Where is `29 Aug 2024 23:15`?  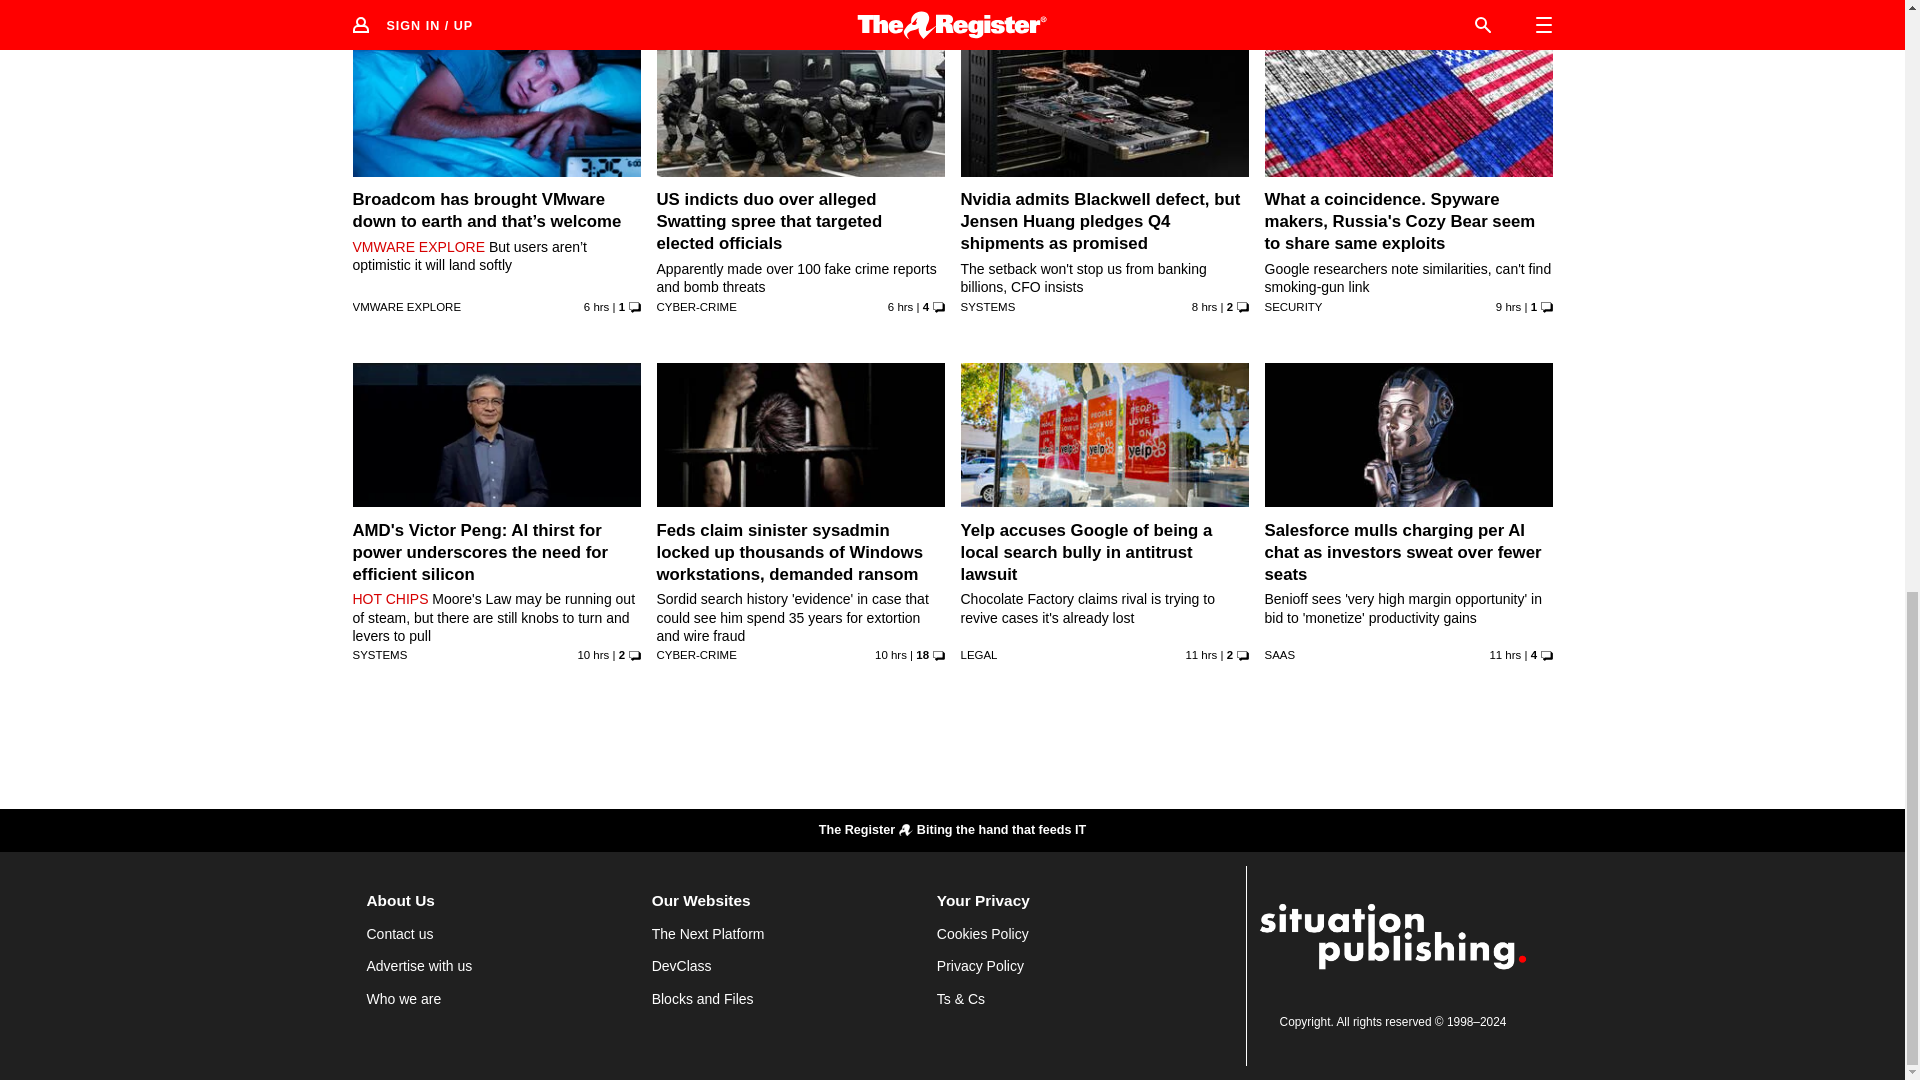 29 Aug 2024 23:15 is located at coordinates (596, 307).